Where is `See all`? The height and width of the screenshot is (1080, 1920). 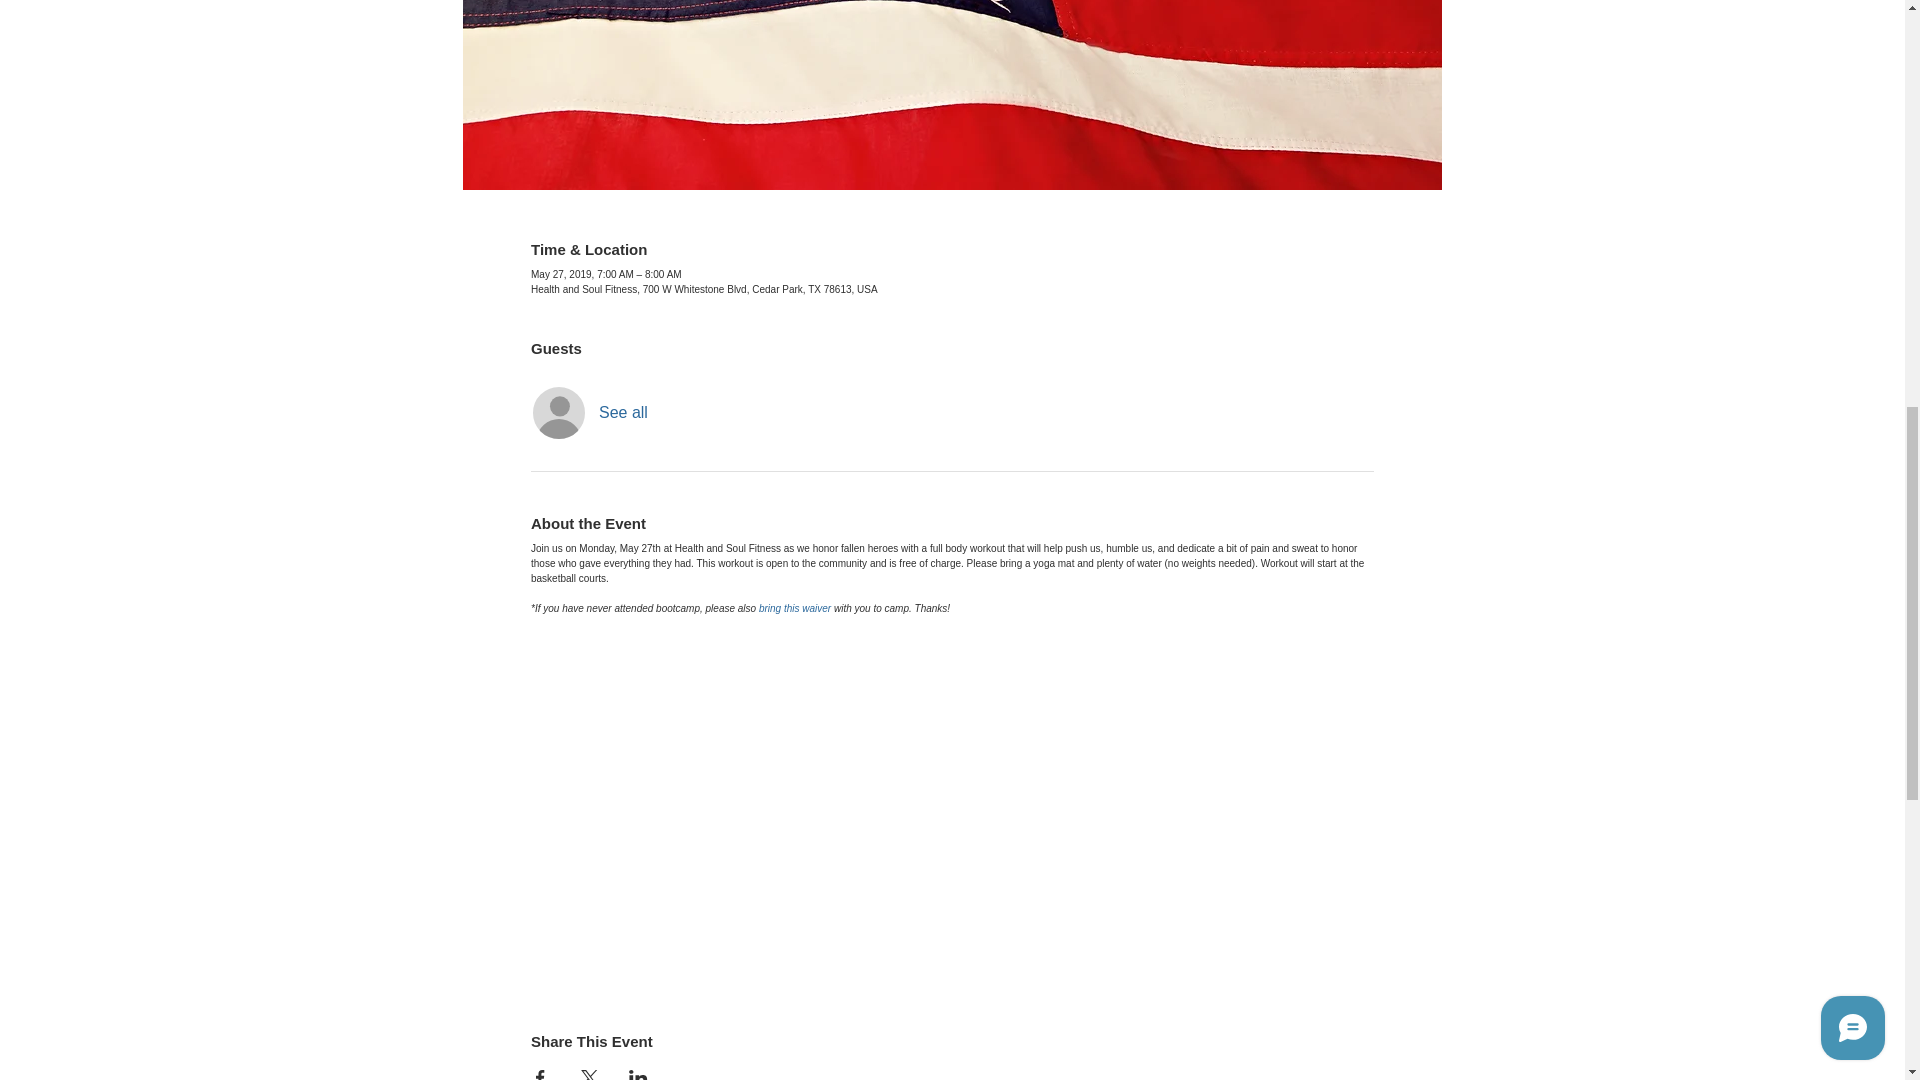
See all is located at coordinates (624, 412).